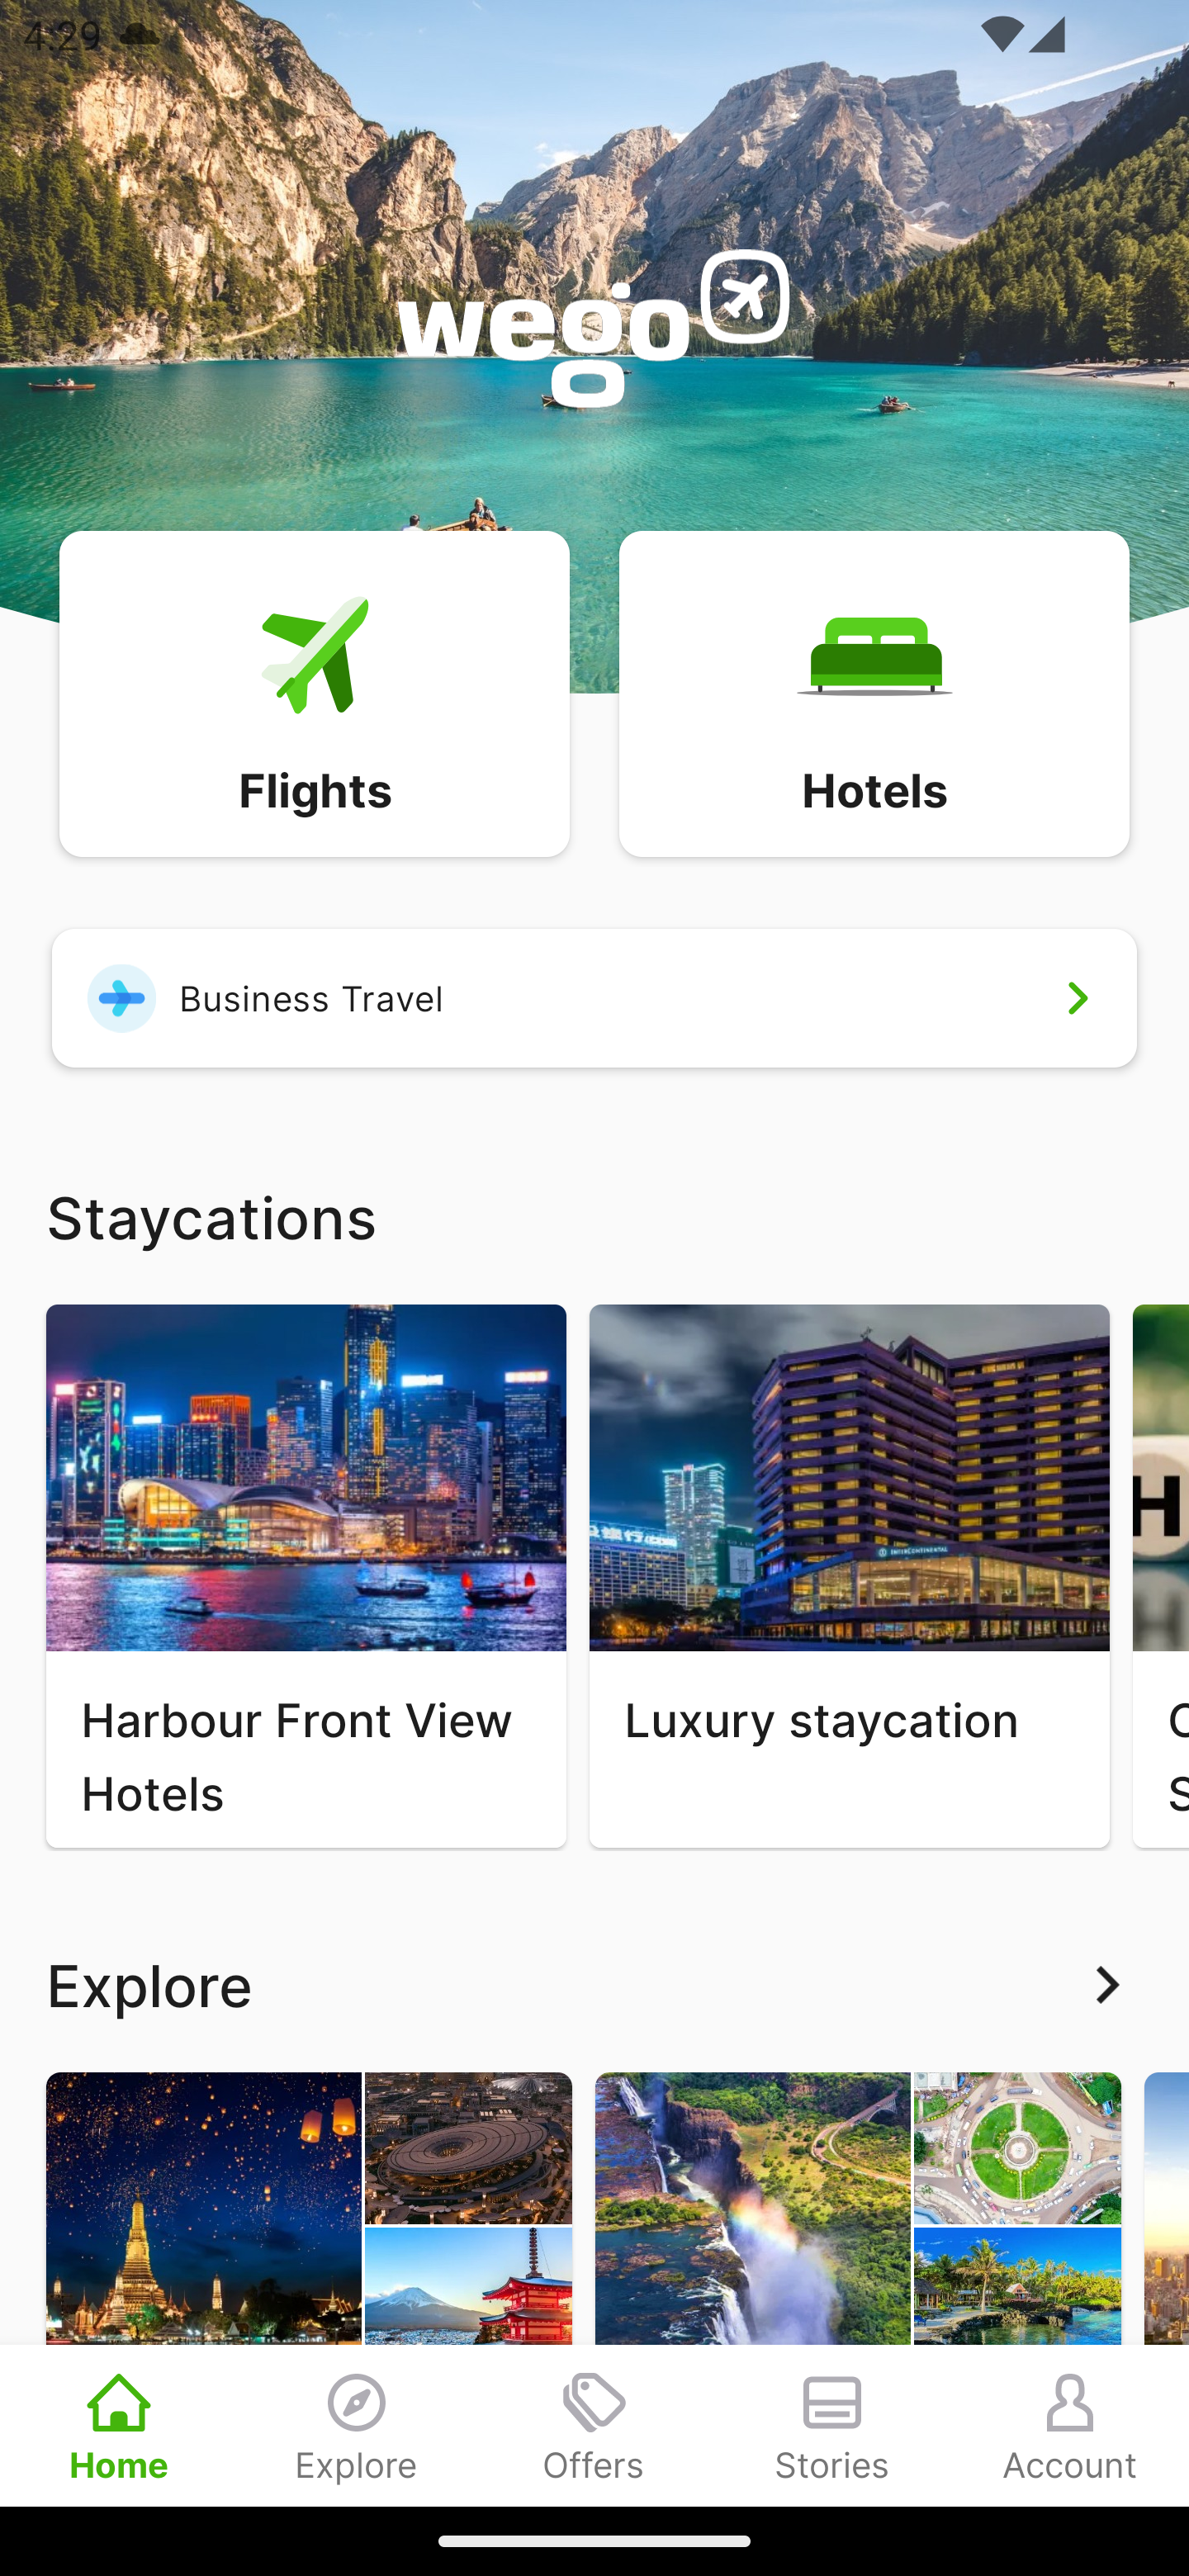  What do you see at coordinates (306, 1575) in the screenshot?
I see `Harbour Front View Hotels` at bounding box center [306, 1575].